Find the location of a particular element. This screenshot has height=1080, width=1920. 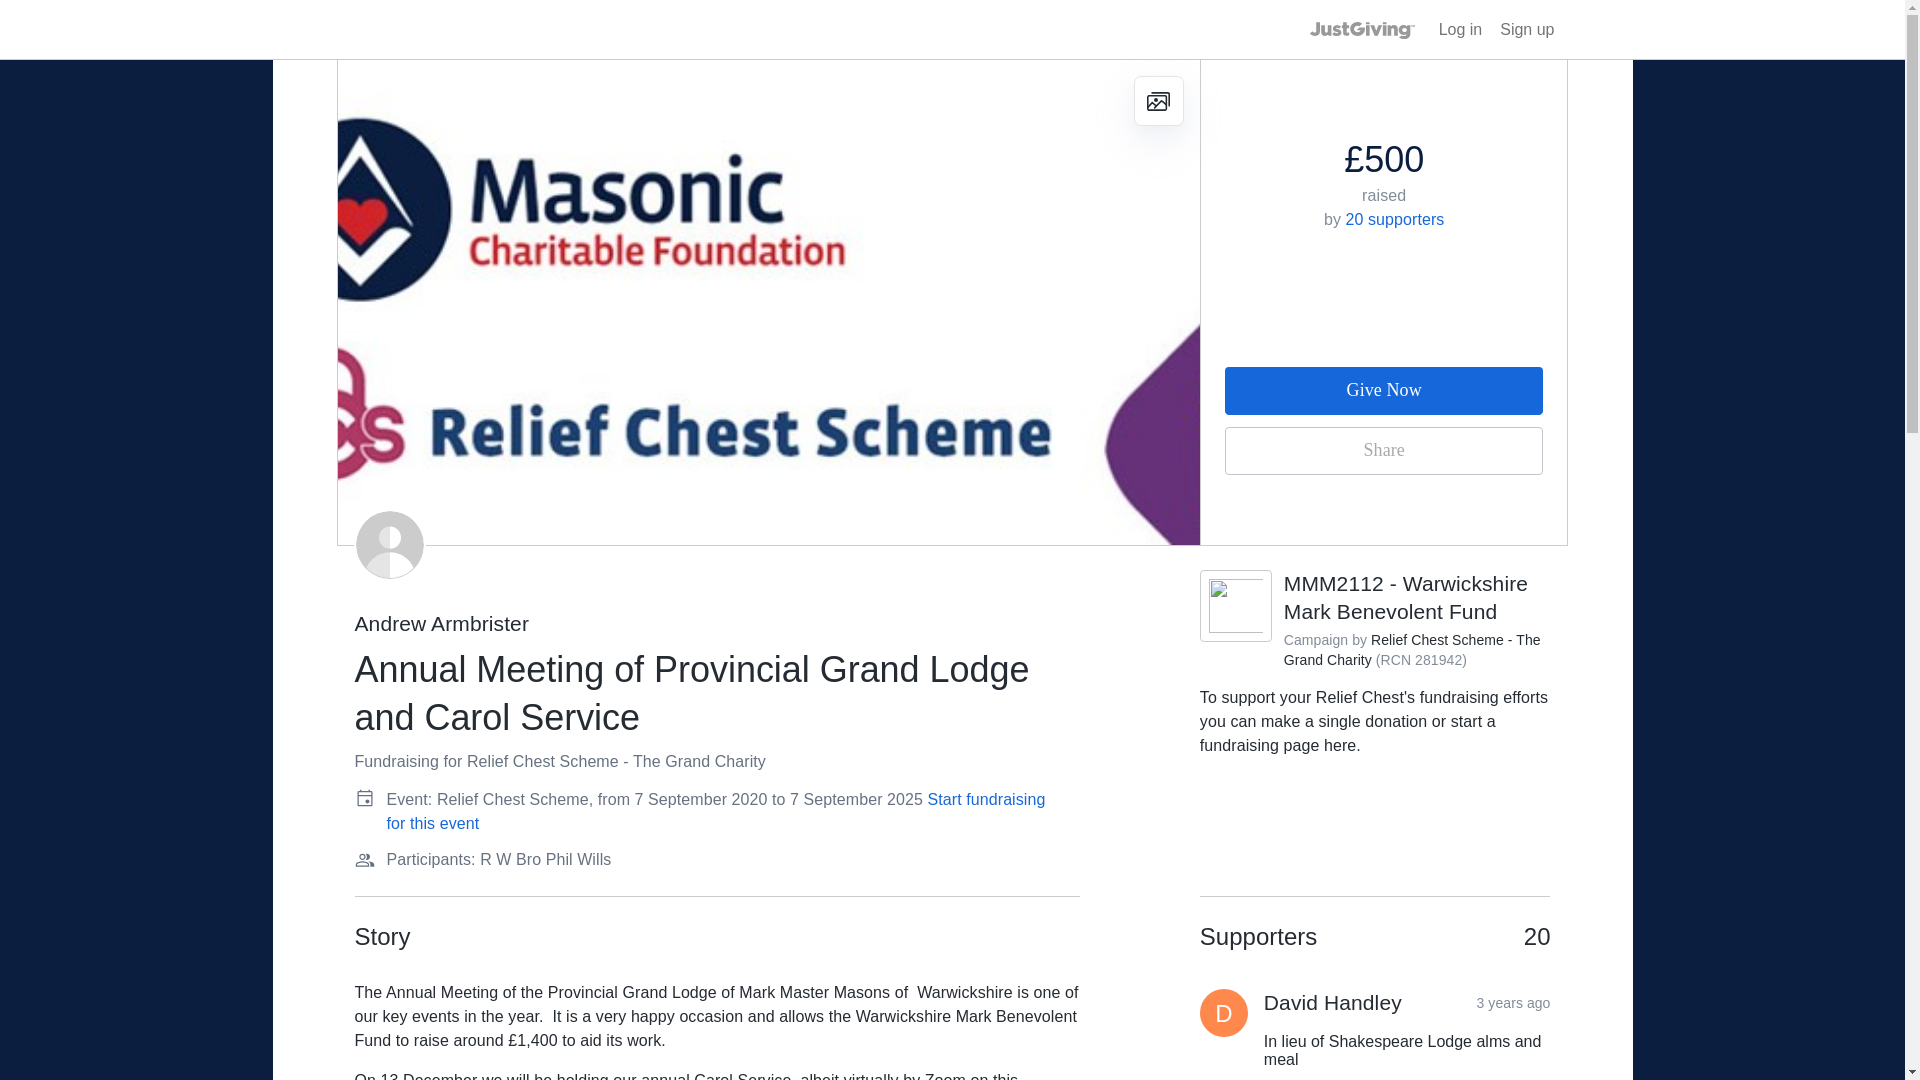

Relief Chest Scheme - The Grand Charity is located at coordinates (1412, 650).